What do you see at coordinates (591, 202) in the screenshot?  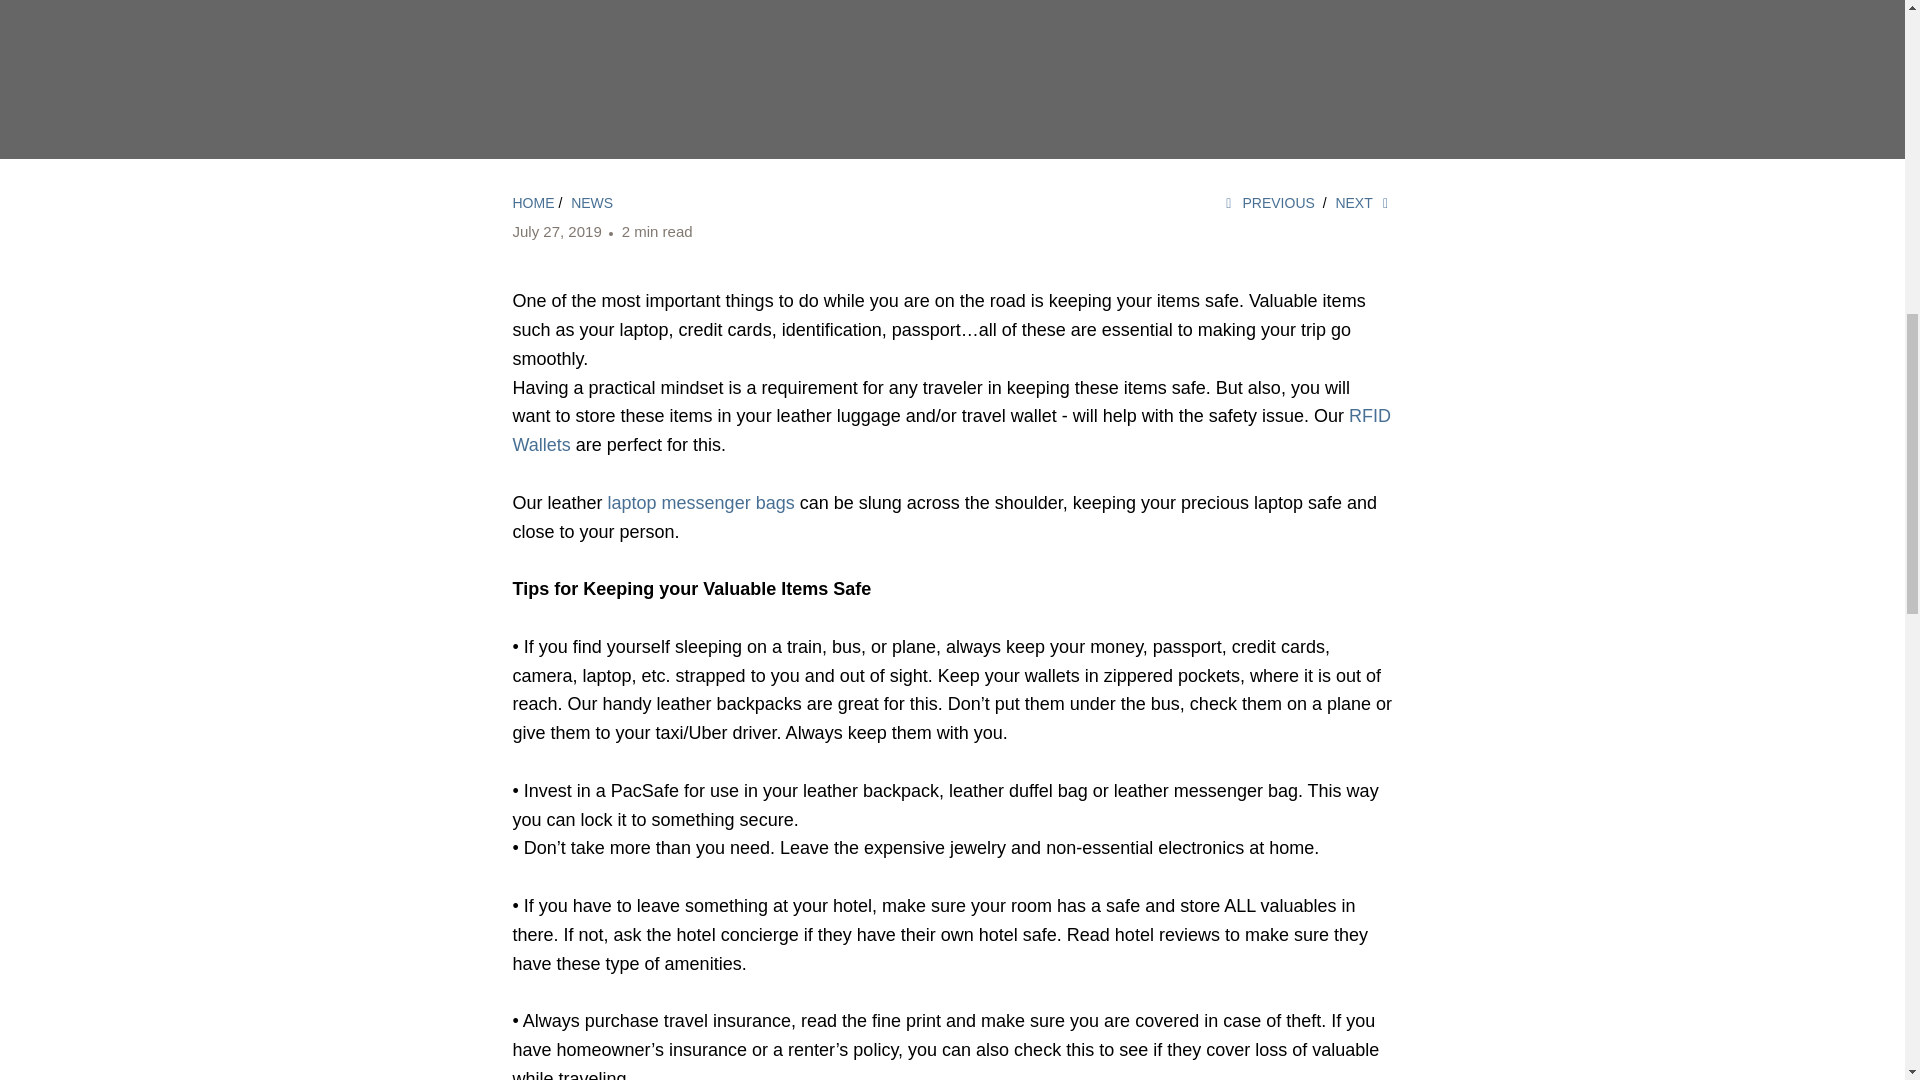 I see `News` at bounding box center [591, 202].